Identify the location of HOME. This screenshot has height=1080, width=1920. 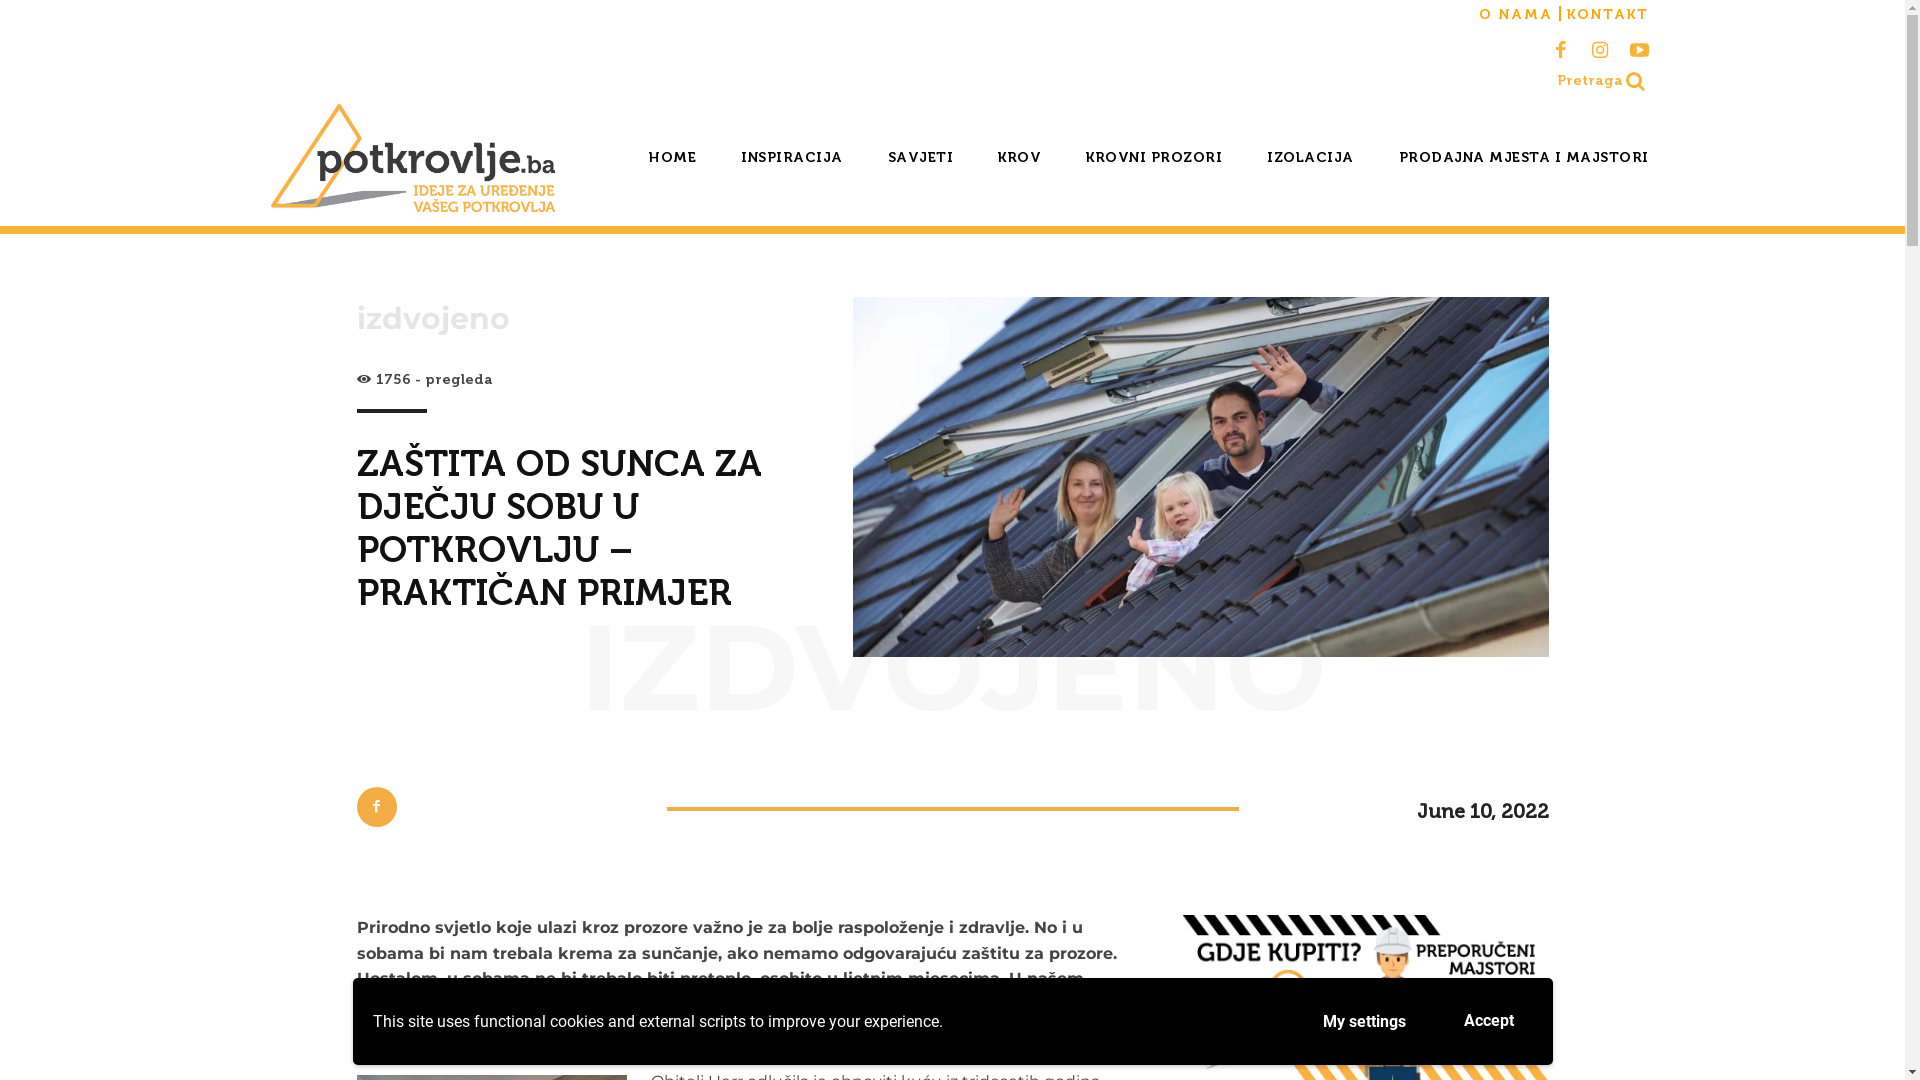
(672, 158).